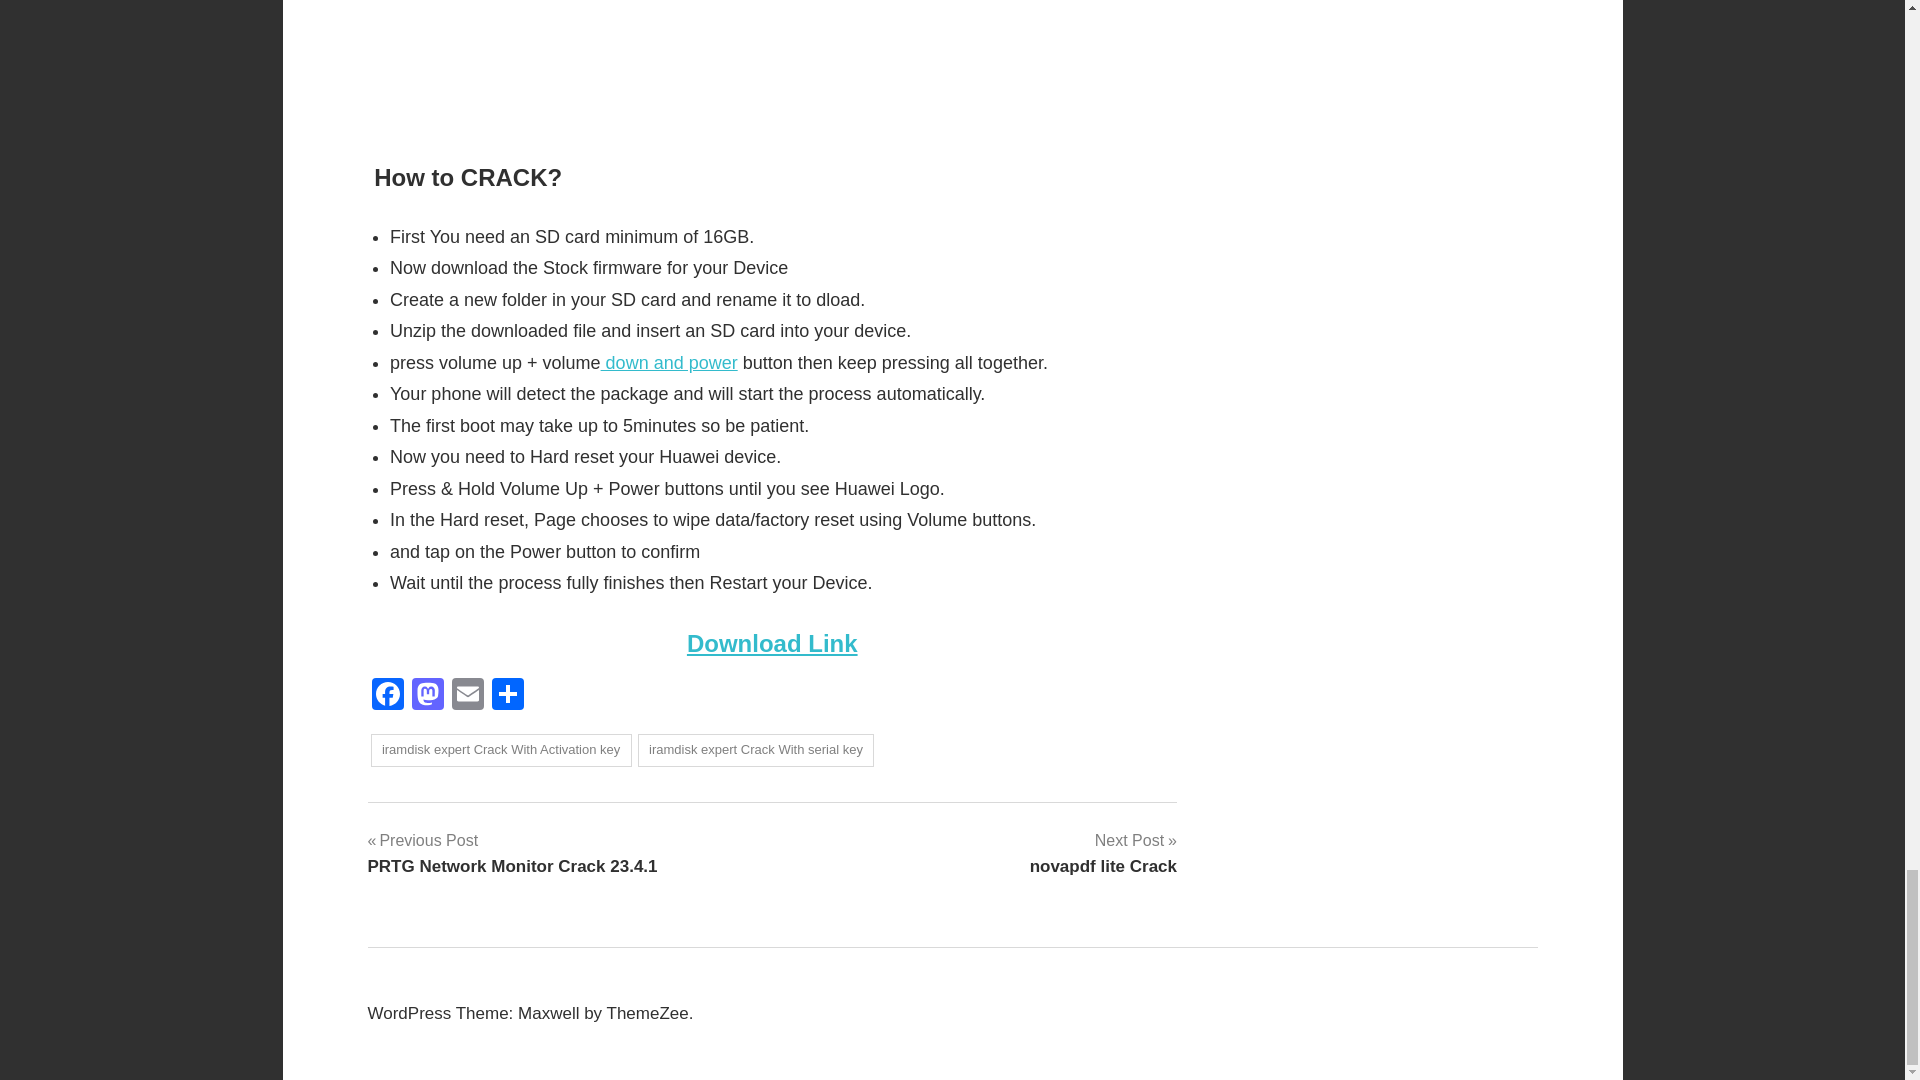  What do you see at coordinates (388, 696) in the screenshot?
I see `Download Link` at bounding box center [388, 696].